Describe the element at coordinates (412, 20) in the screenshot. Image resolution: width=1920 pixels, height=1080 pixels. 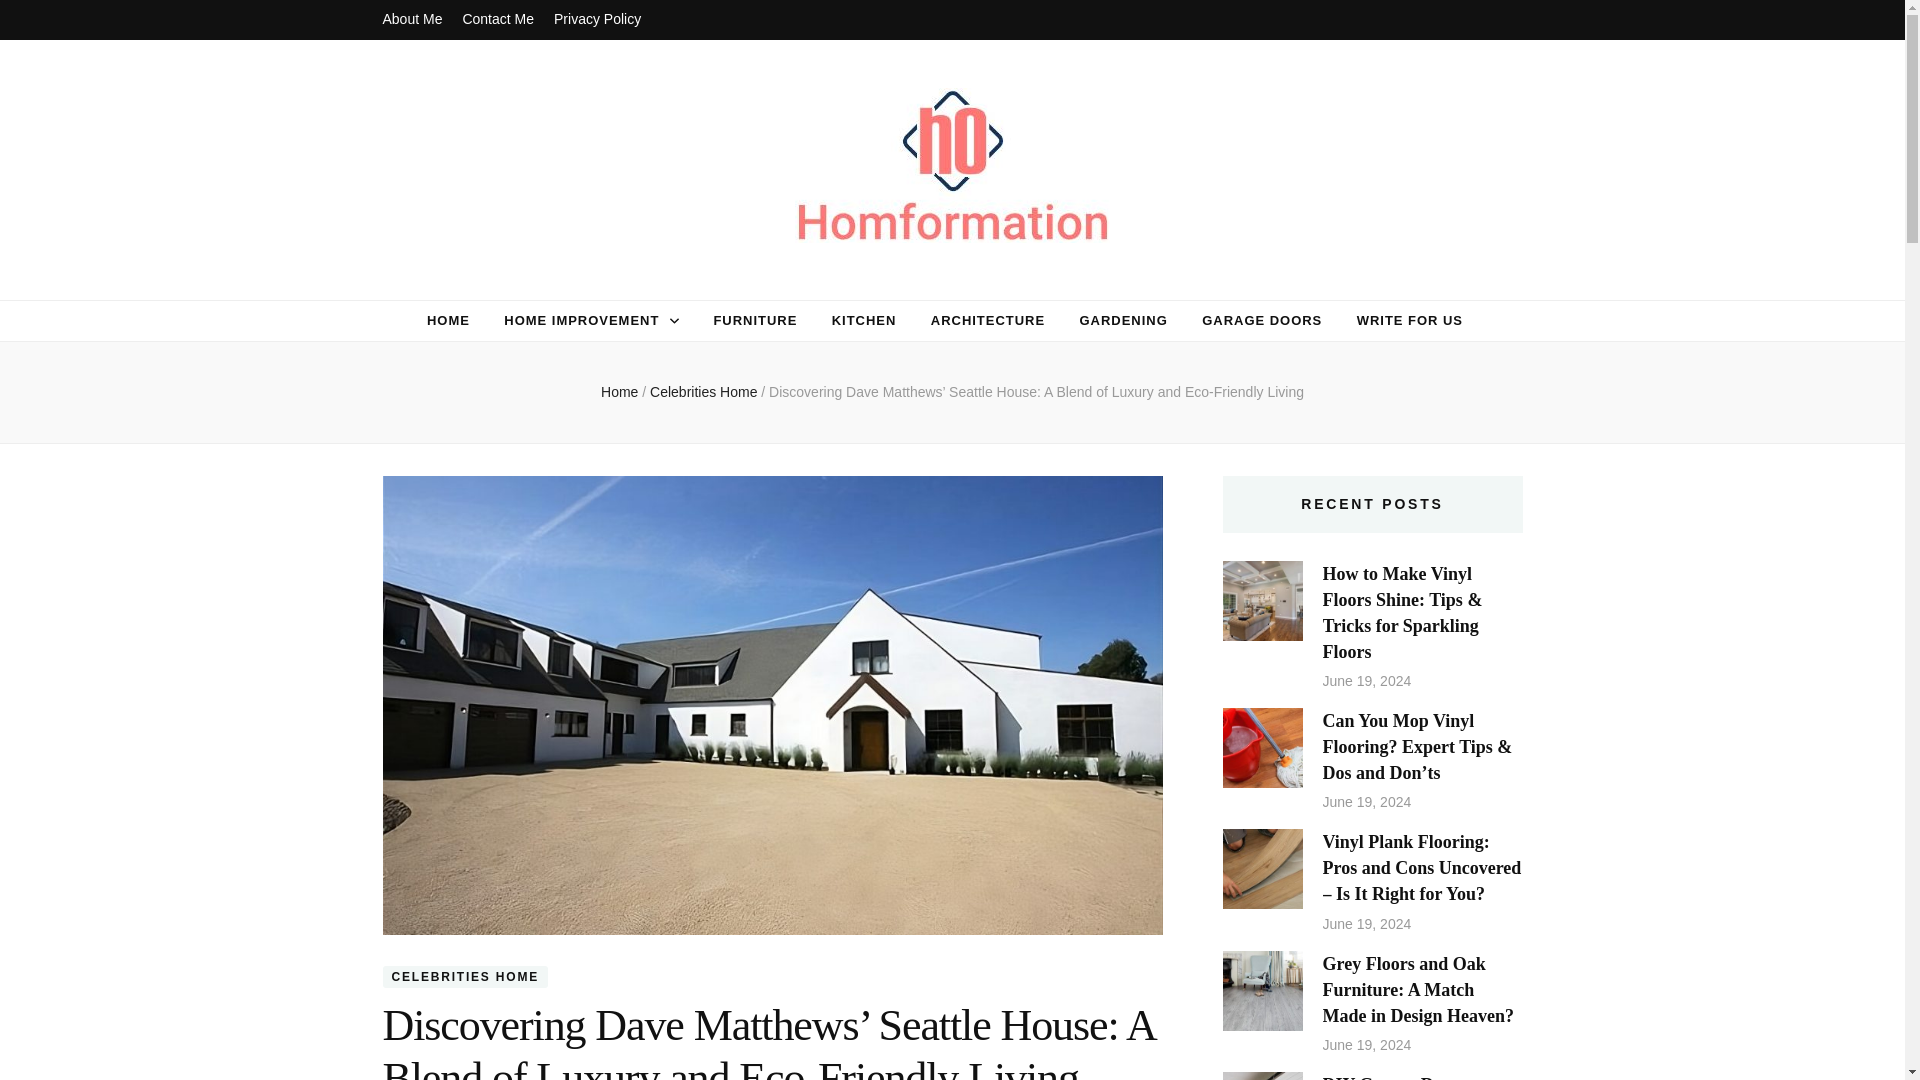
I see `About Me` at that location.